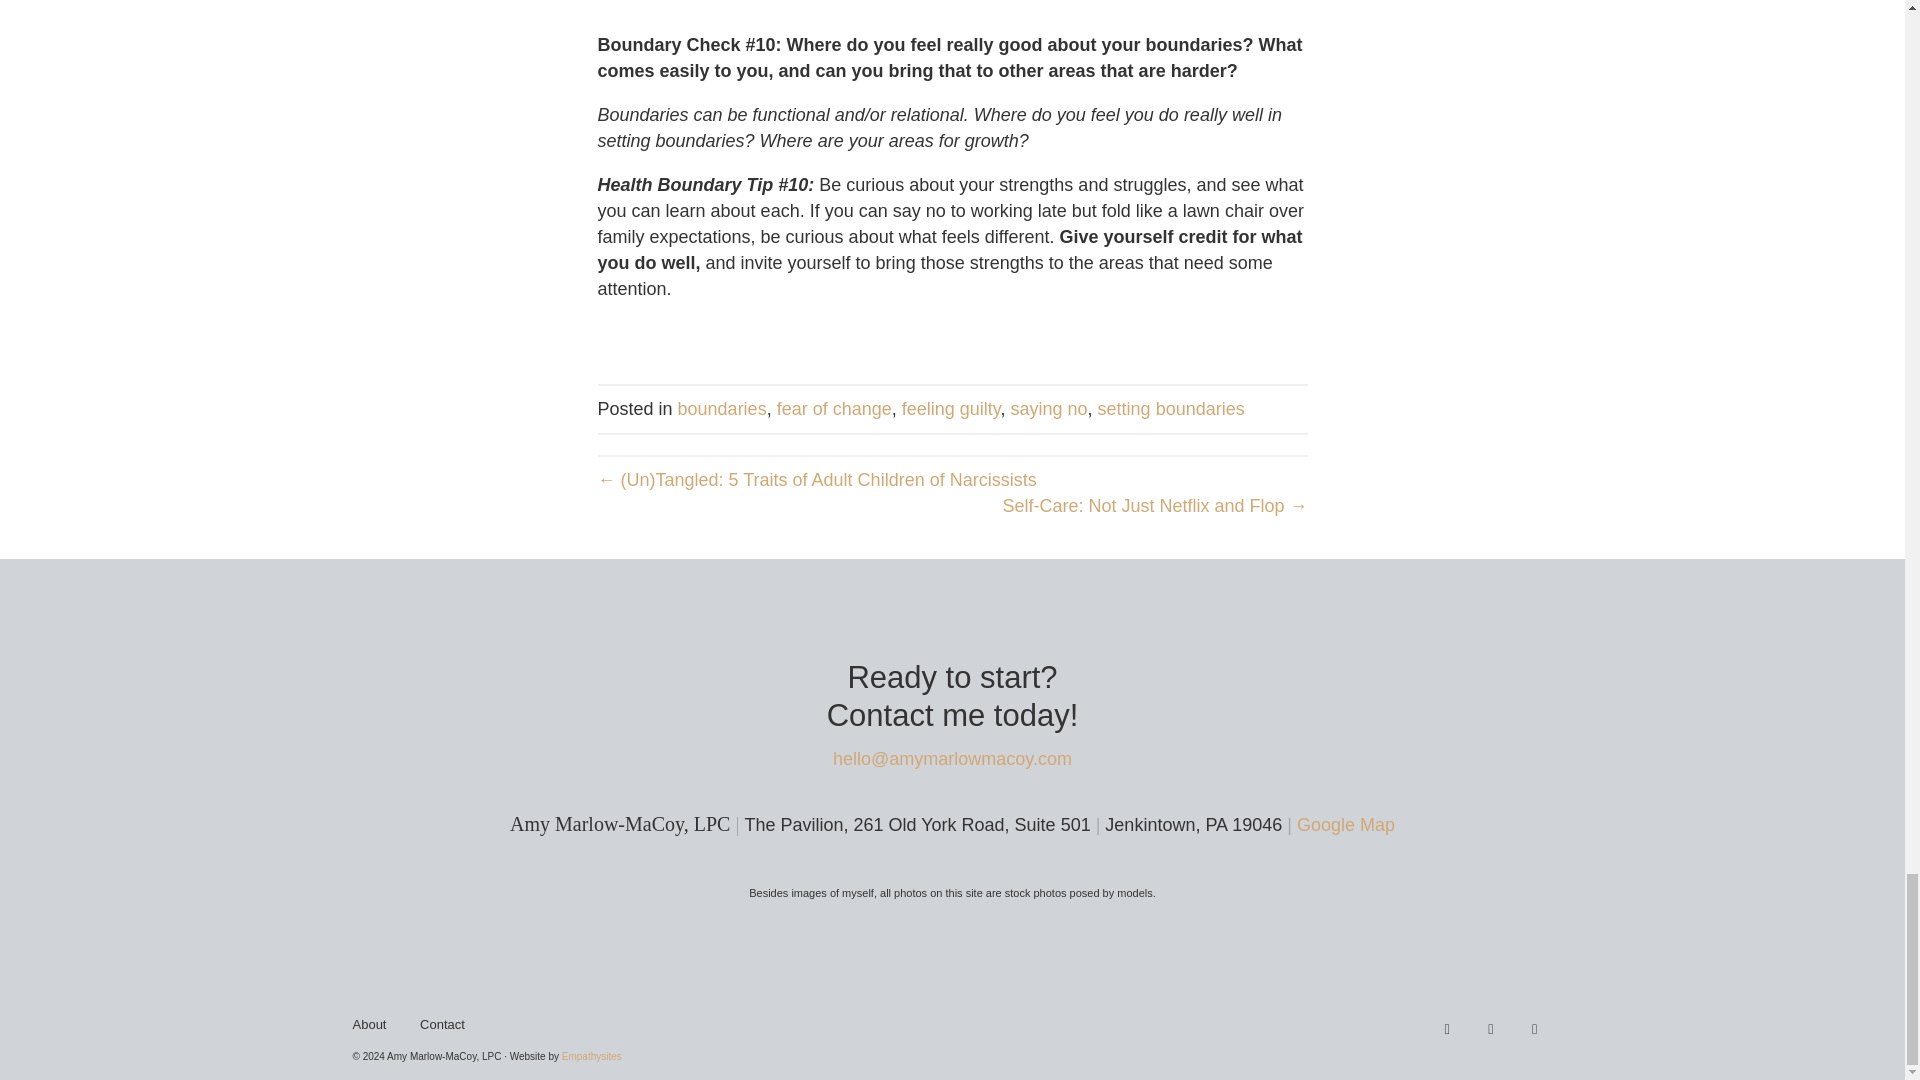  Describe the element at coordinates (592, 1056) in the screenshot. I see `Empathysites` at that location.